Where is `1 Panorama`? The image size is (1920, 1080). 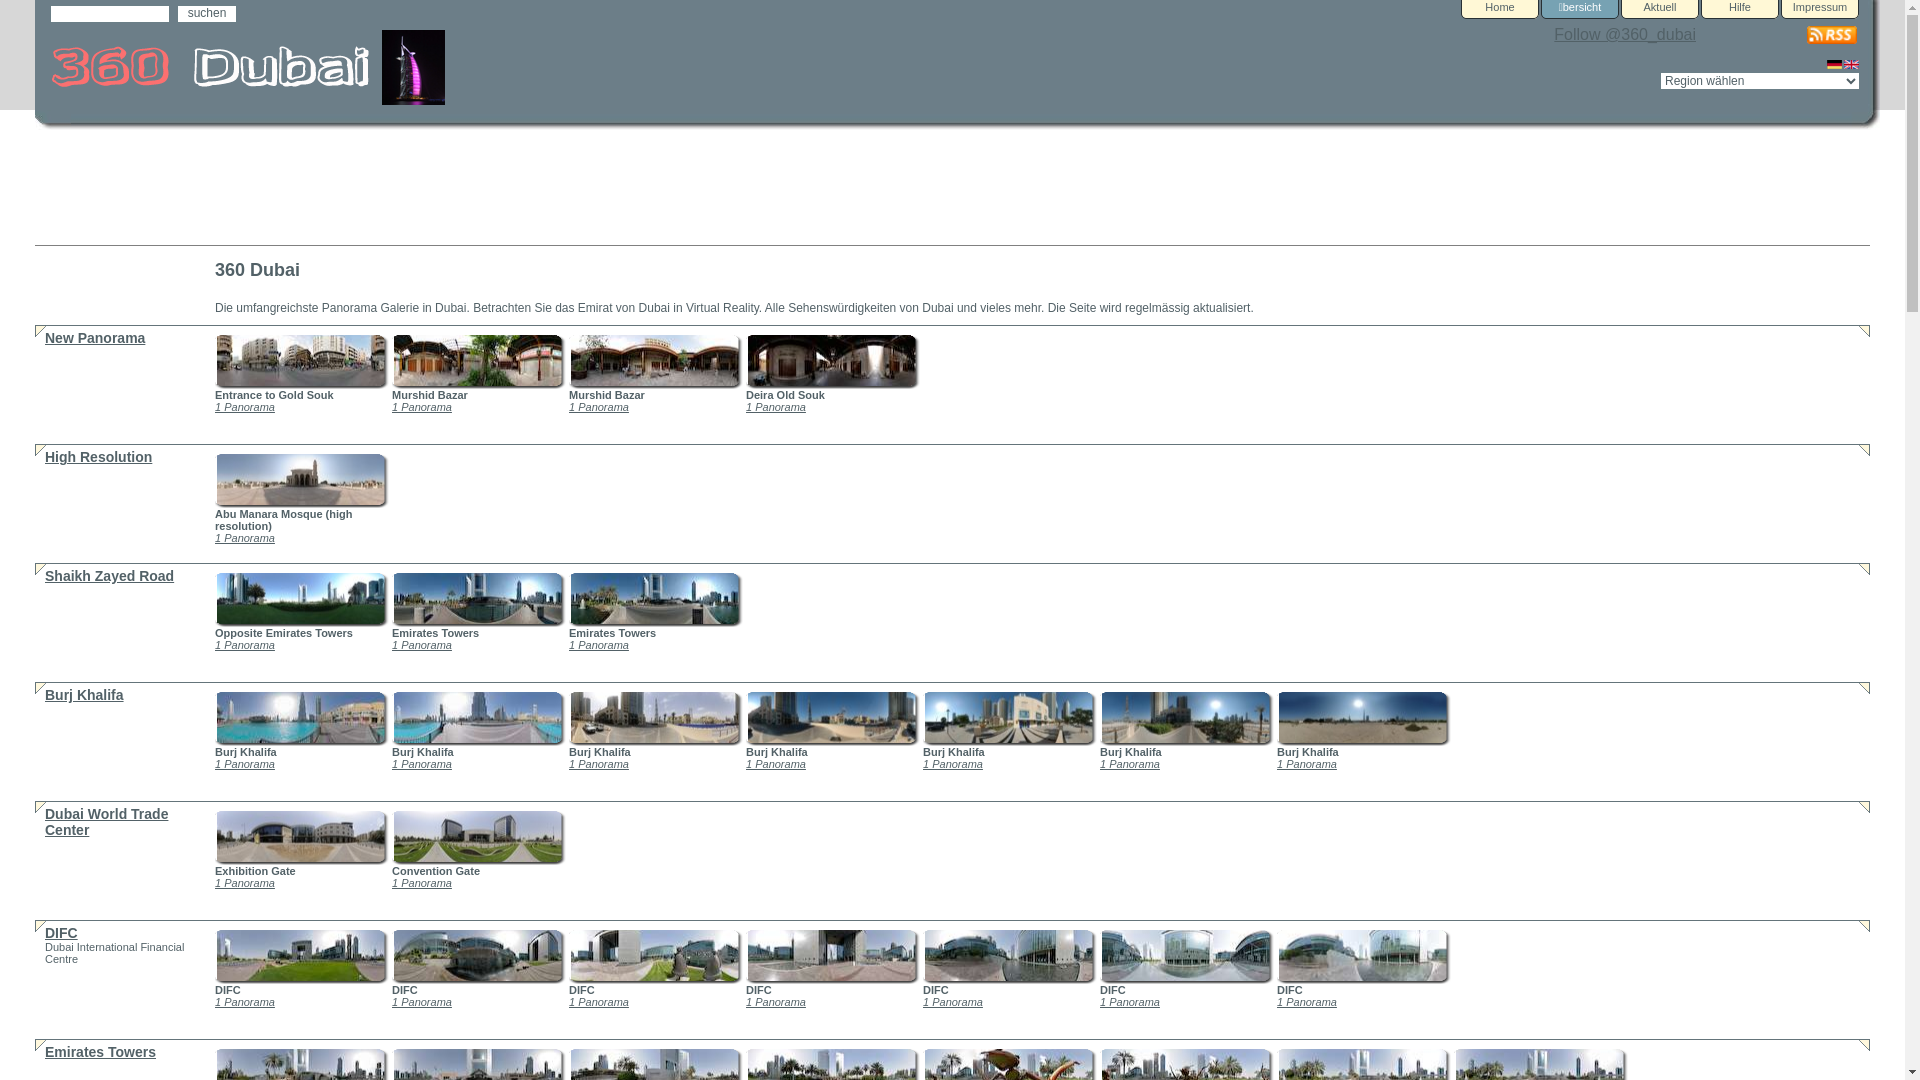
1 Panorama is located at coordinates (422, 407).